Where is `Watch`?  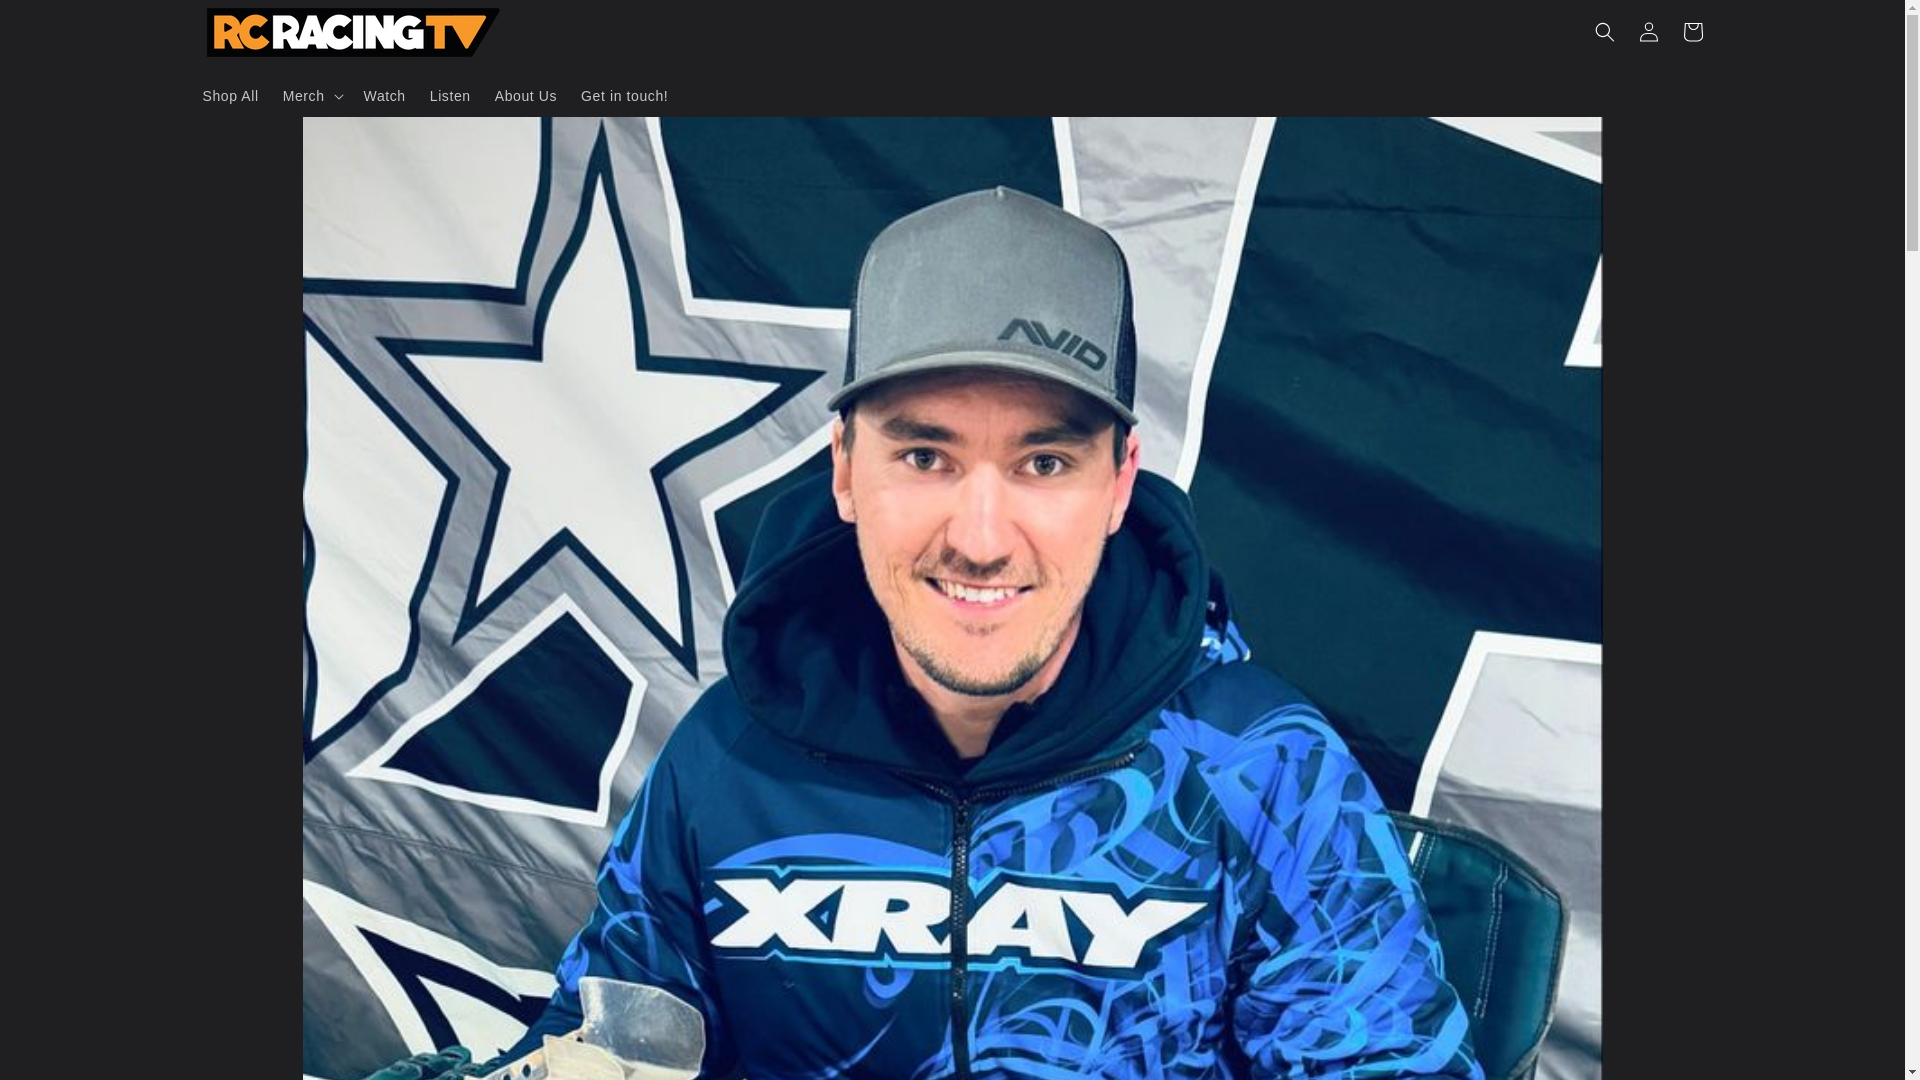 Watch is located at coordinates (384, 94).